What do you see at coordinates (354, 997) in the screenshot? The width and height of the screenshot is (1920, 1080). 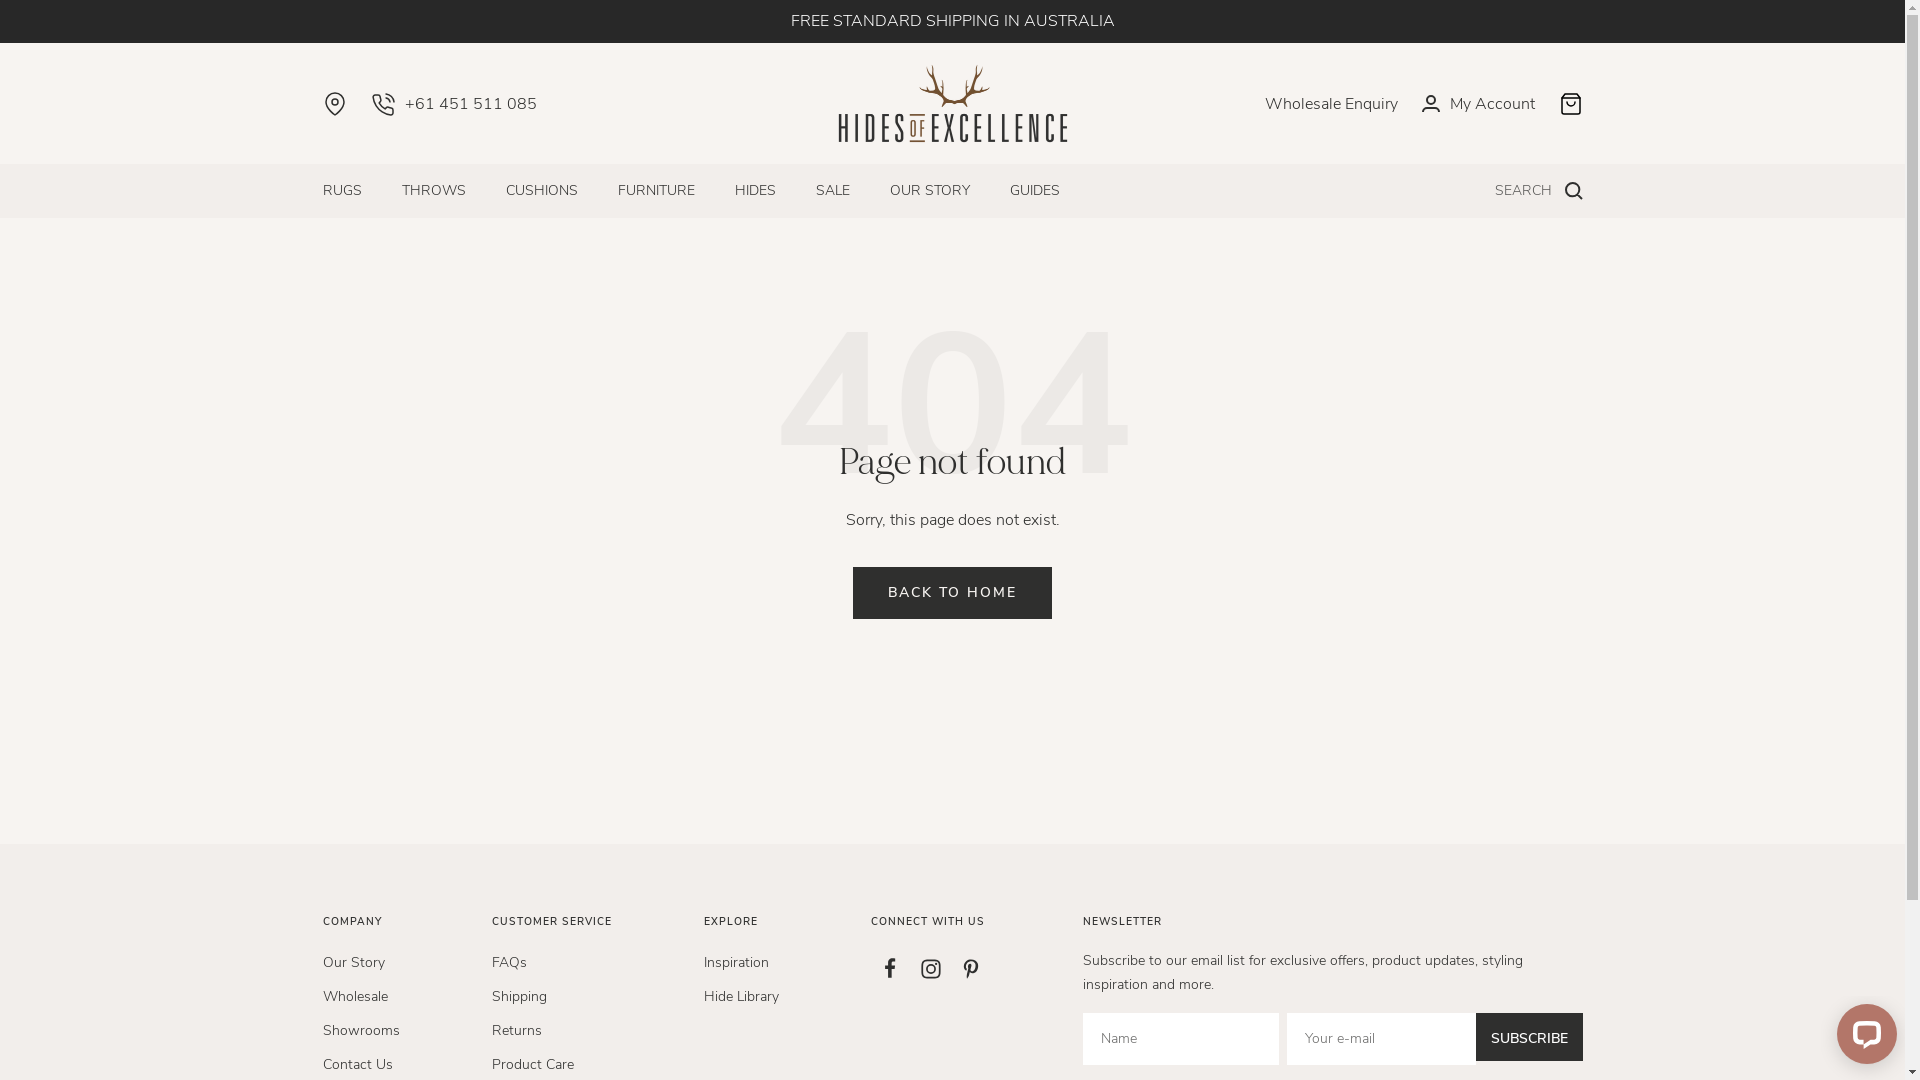 I see `Wholesale` at bounding box center [354, 997].